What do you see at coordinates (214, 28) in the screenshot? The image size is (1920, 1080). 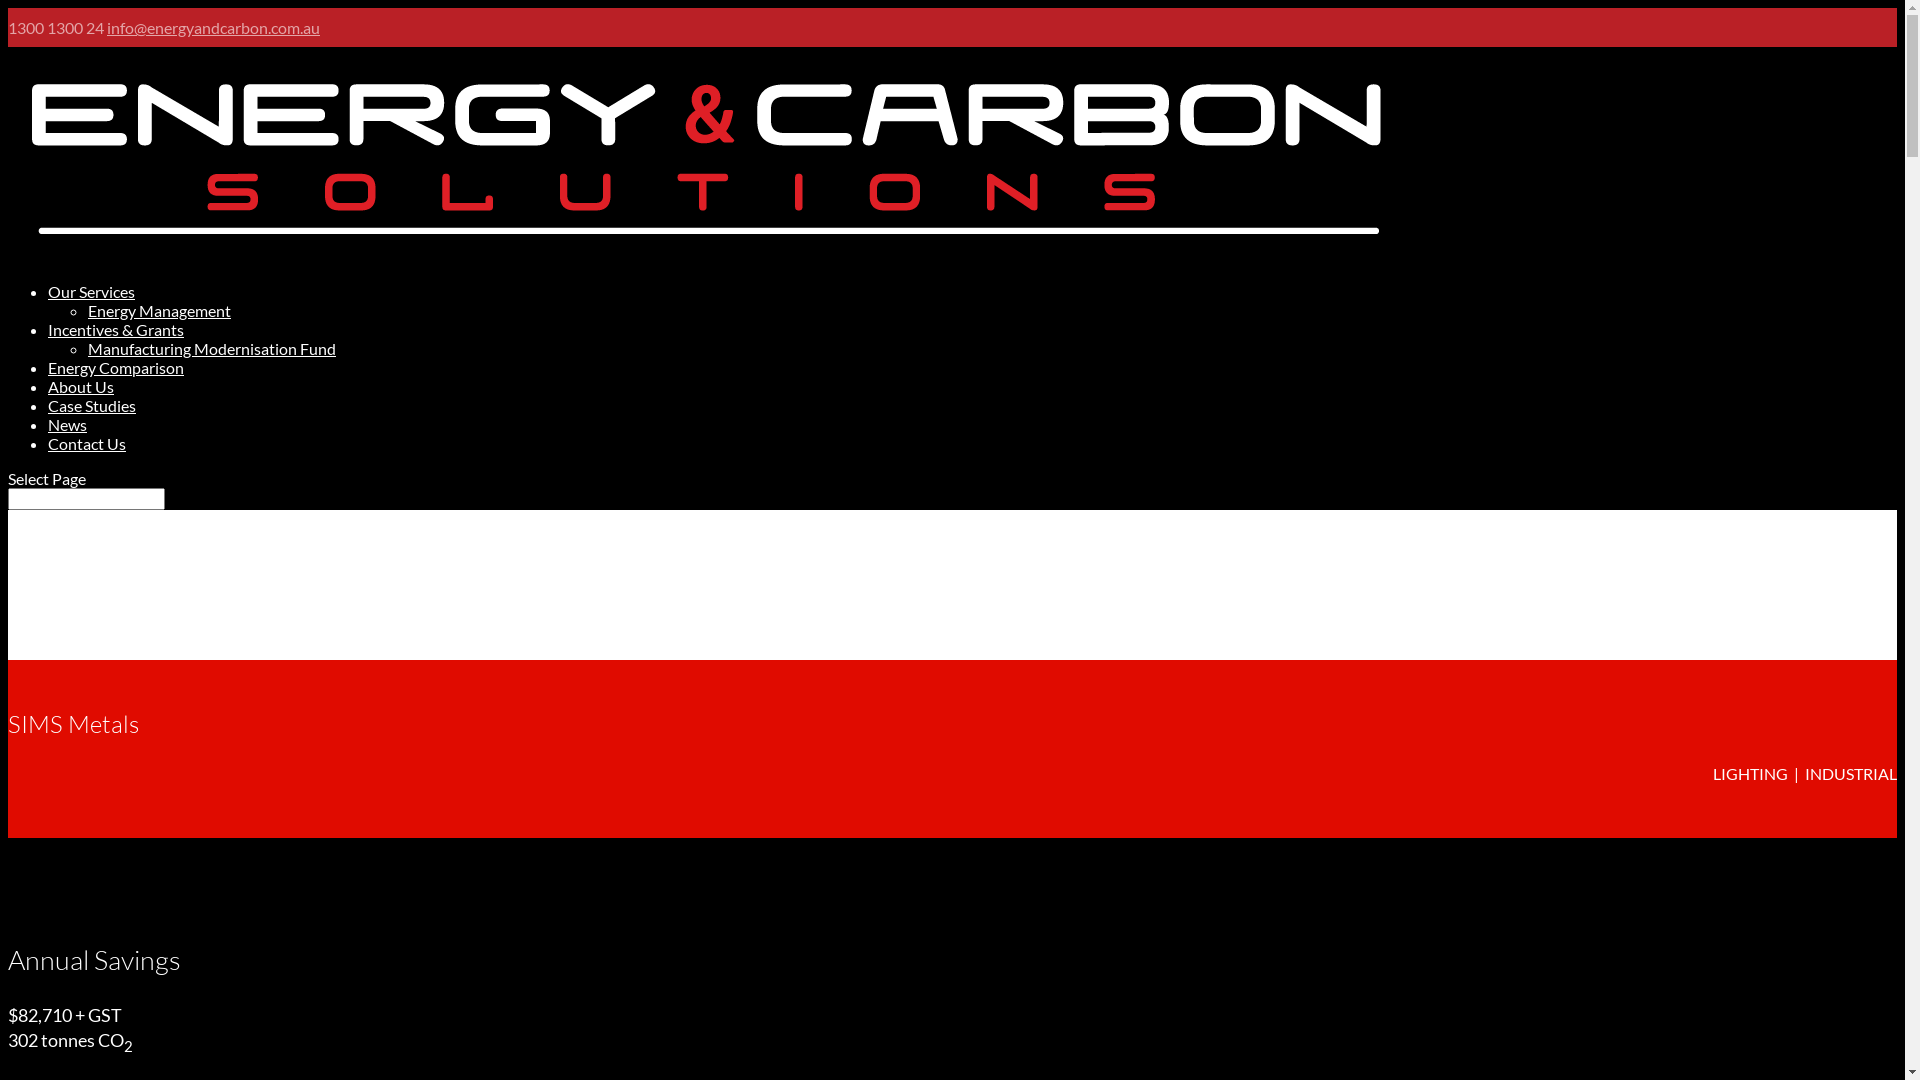 I see `info@energyandcarbon.com.au` at bounding box center [214, 28].